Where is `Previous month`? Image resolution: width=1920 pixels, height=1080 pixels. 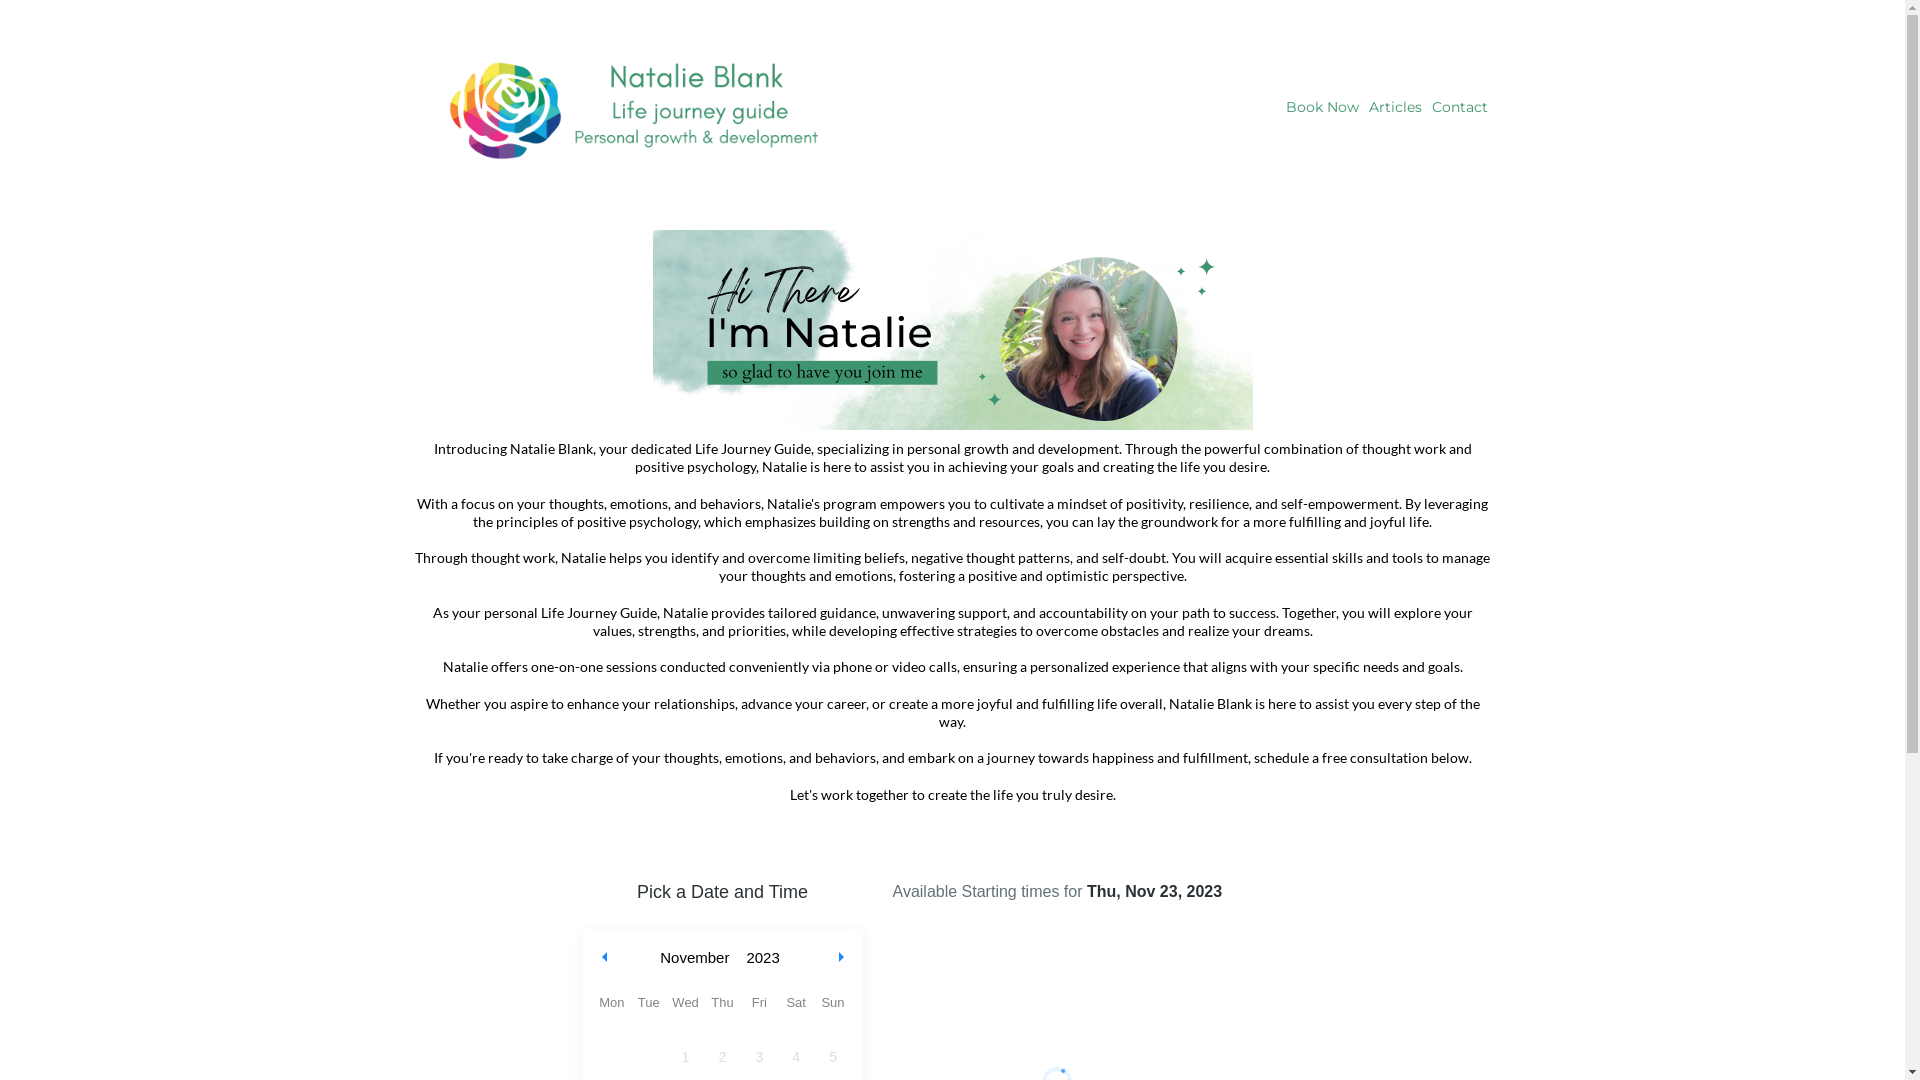 Previous month is located at coordinates (605, 958).